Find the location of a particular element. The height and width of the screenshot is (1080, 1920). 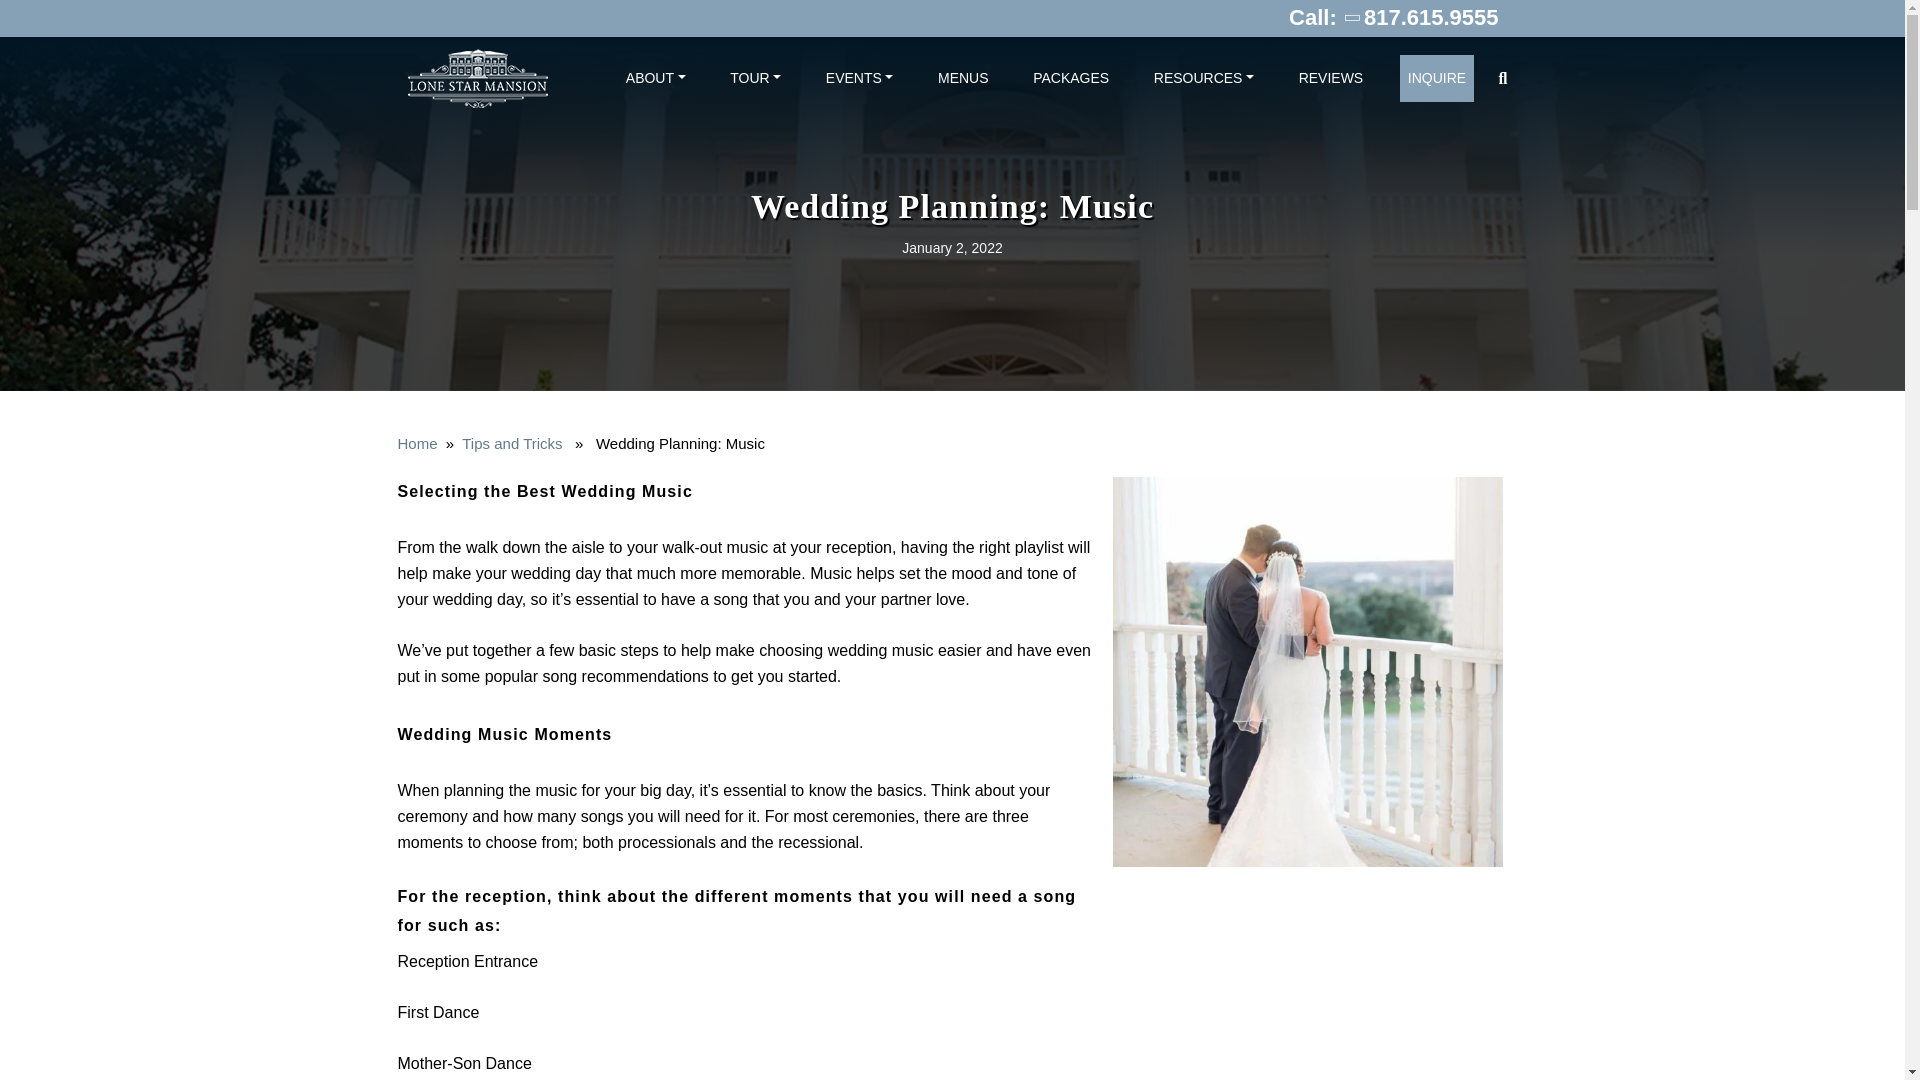

Call: 817.615.9555 is located at coordinates (1394, 17).